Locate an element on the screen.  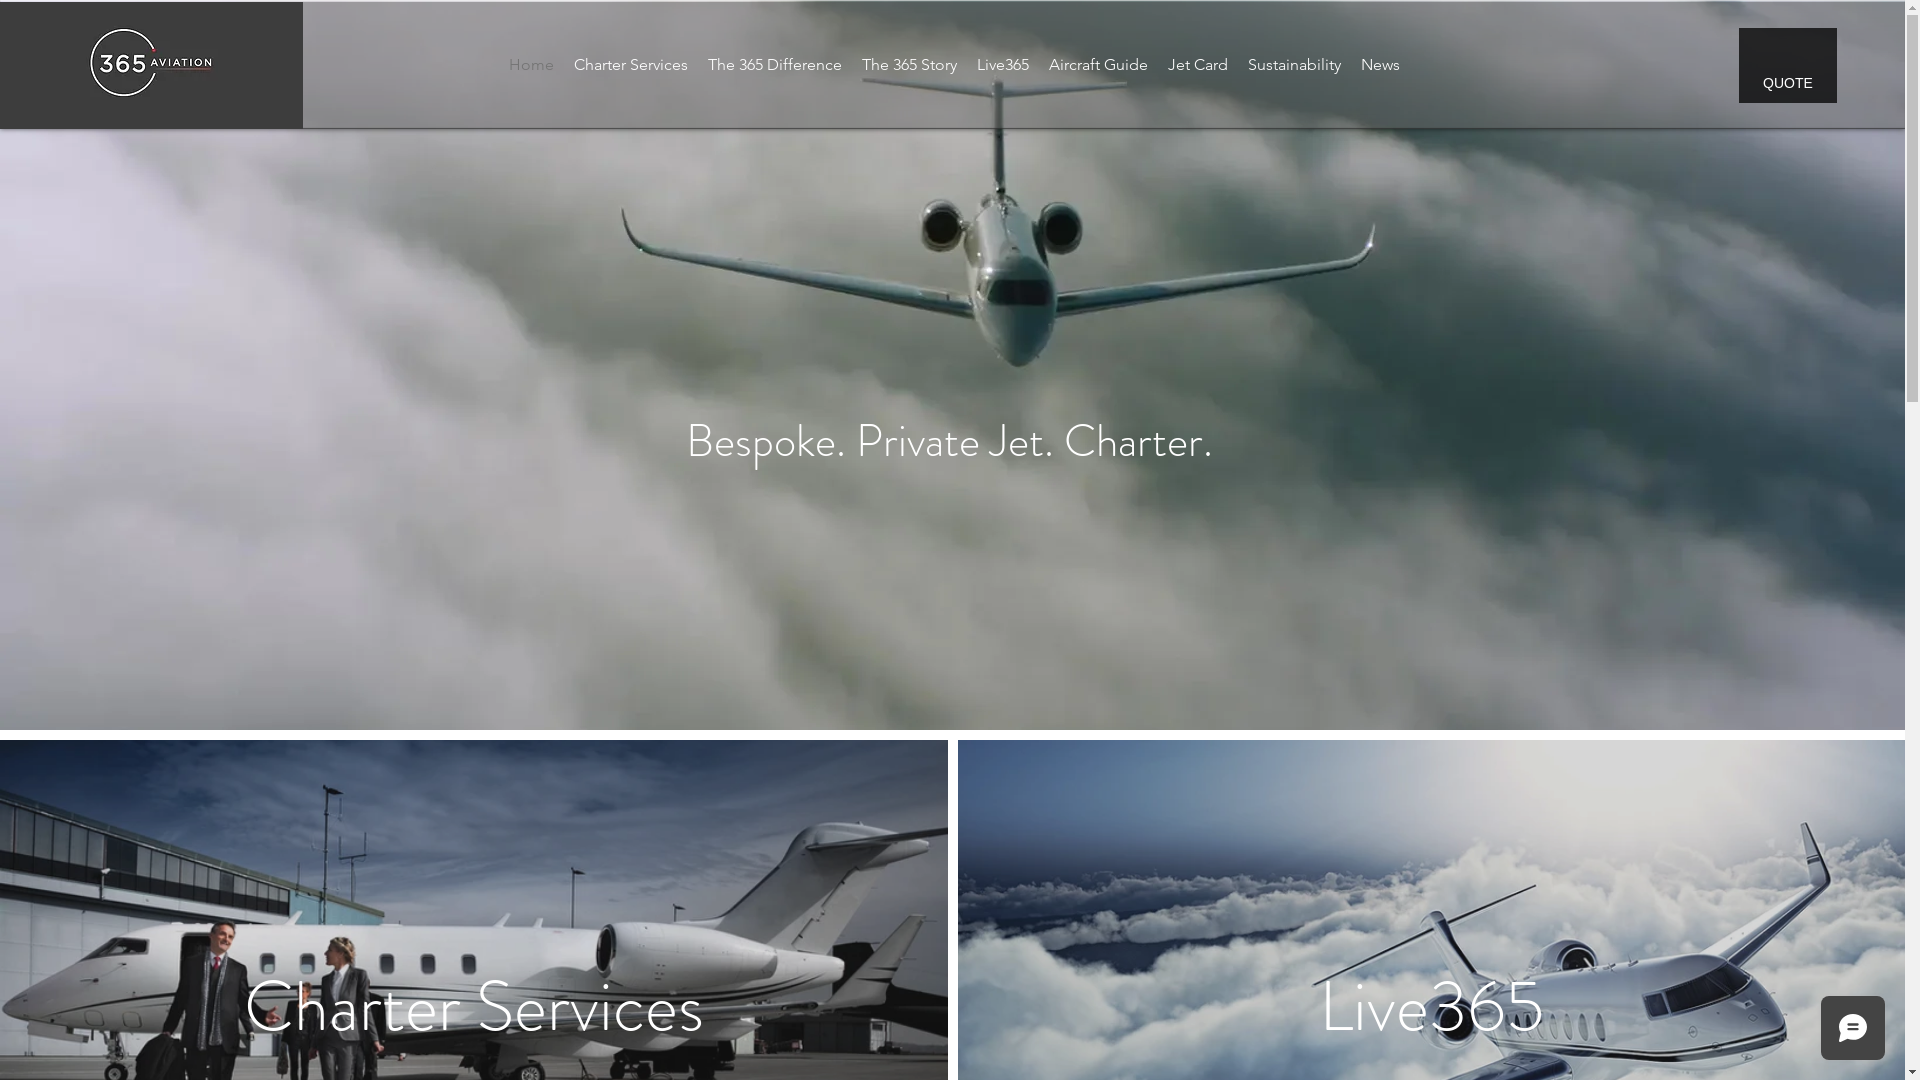
Home is located at coordinates (532, 65).